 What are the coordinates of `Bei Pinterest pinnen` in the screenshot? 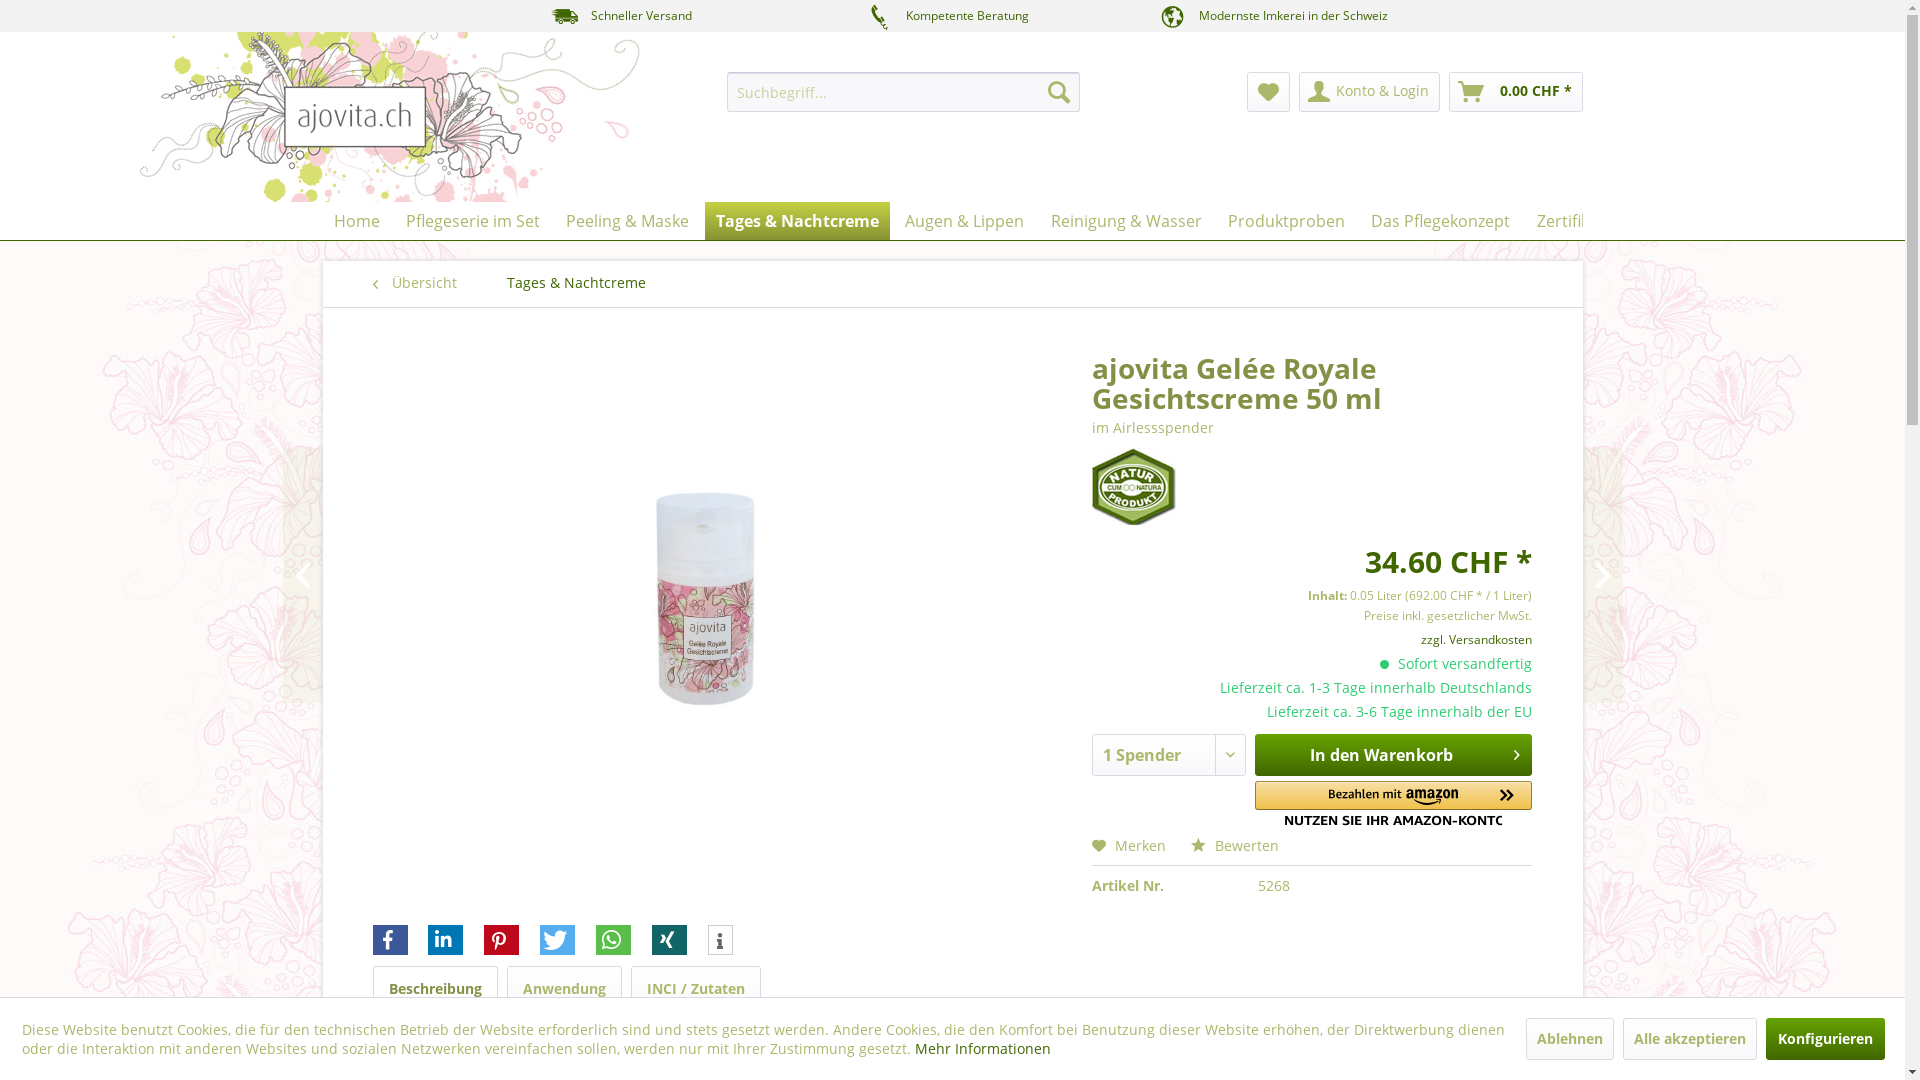 It's located at (502, 940).